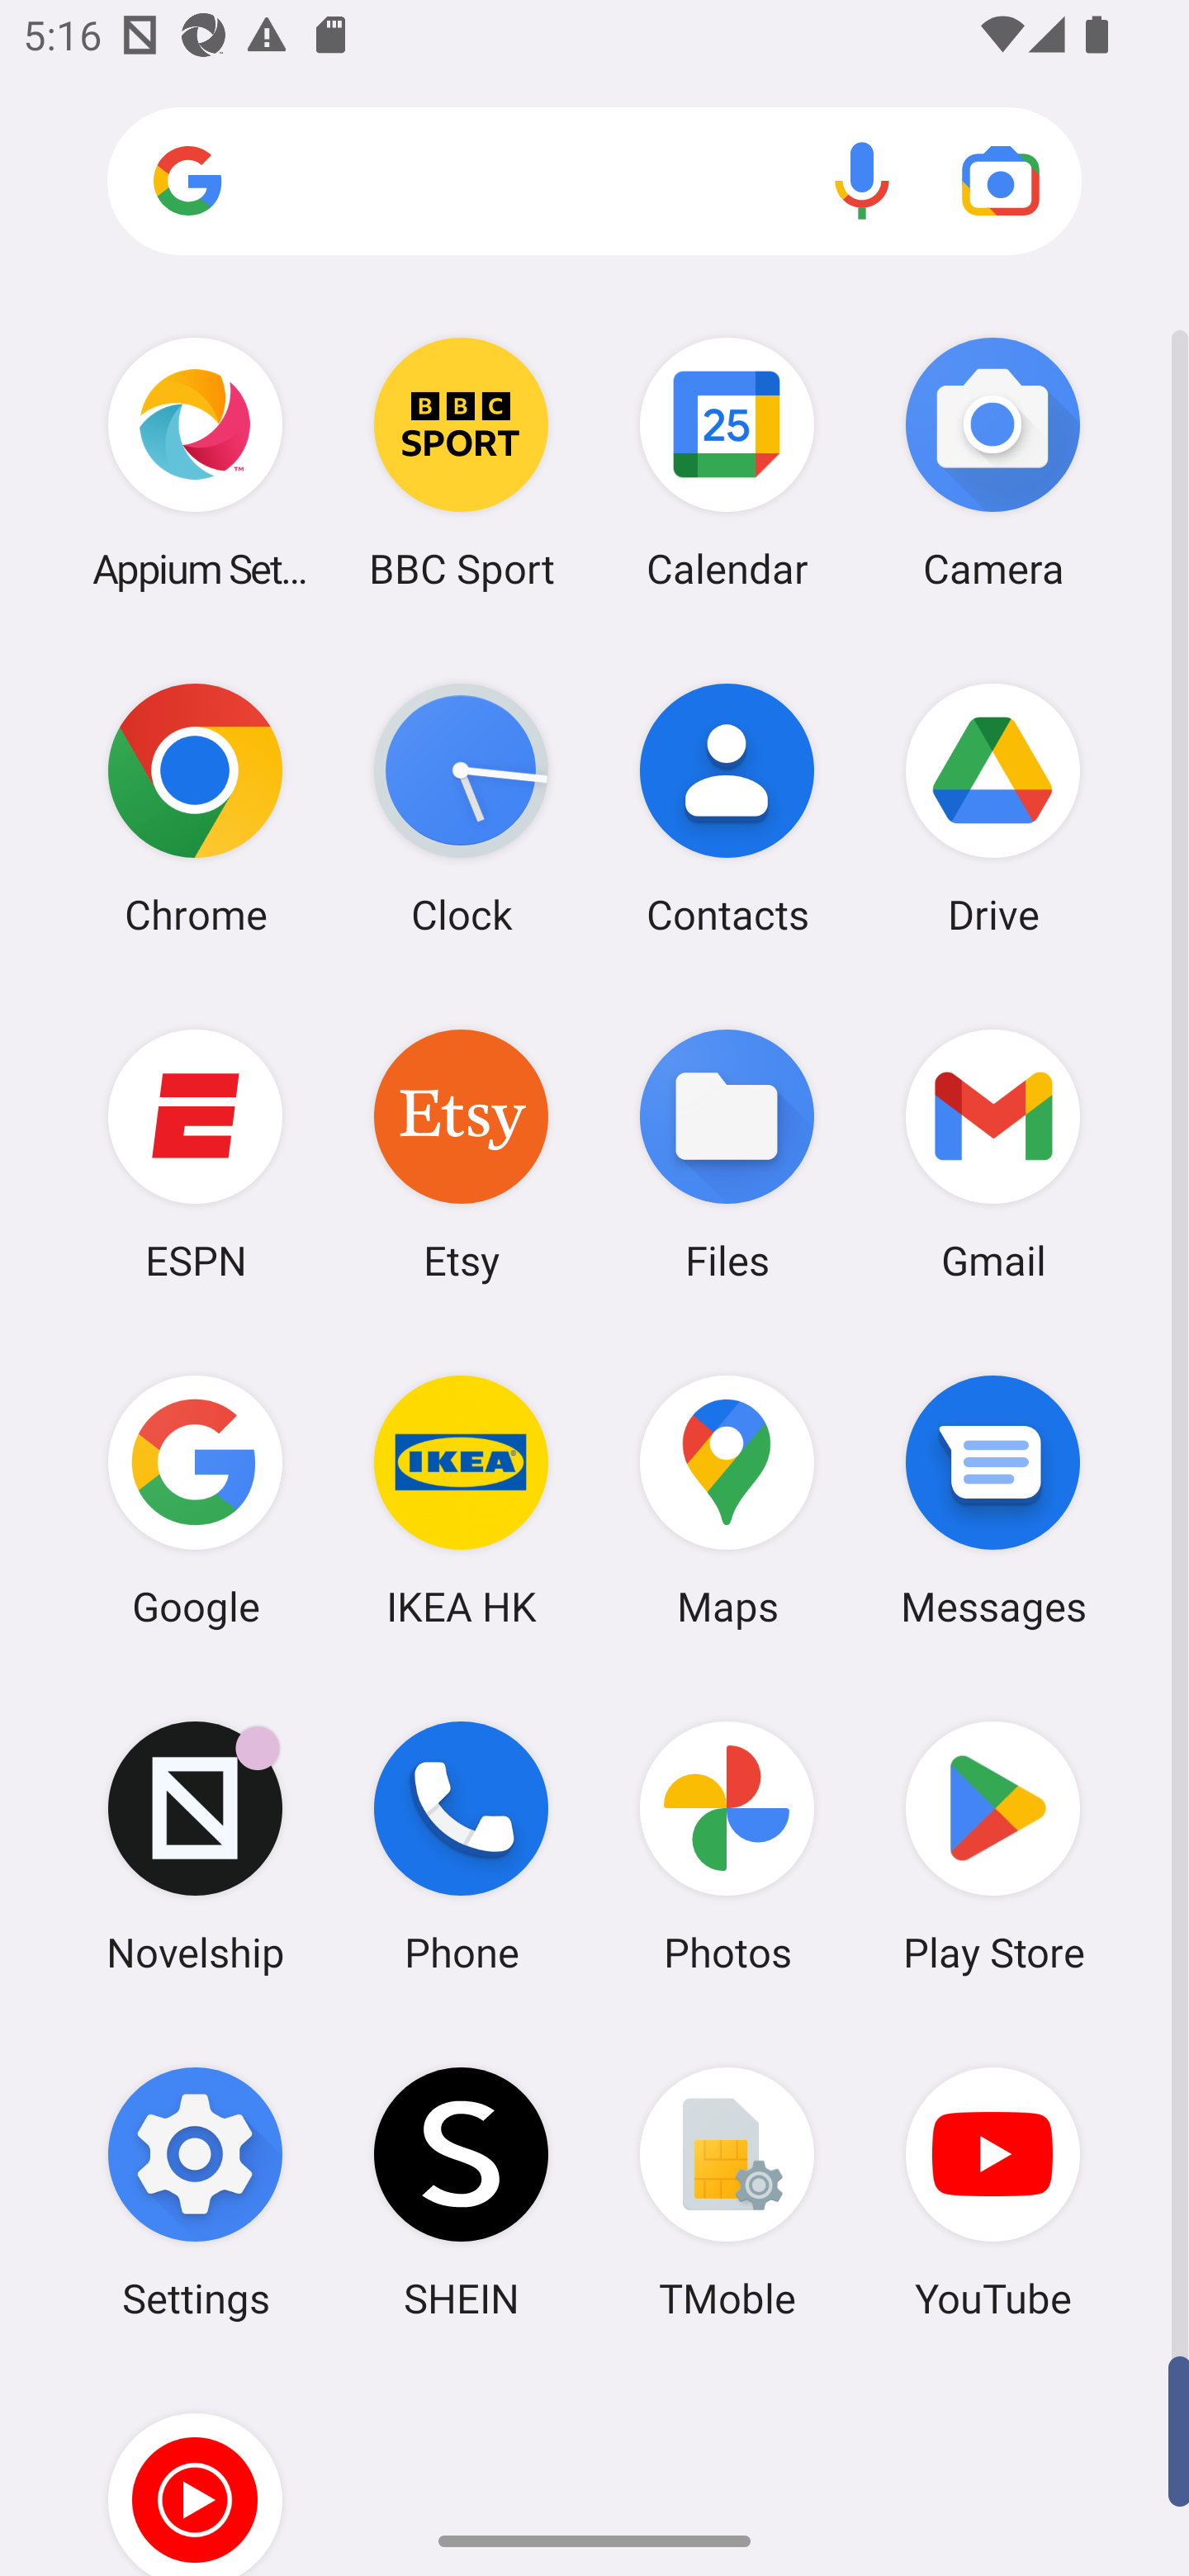 Image resolution: width=1189 pixels, height=2576 pixels. I want to click on Search apps, web and more, so click(594, 182).